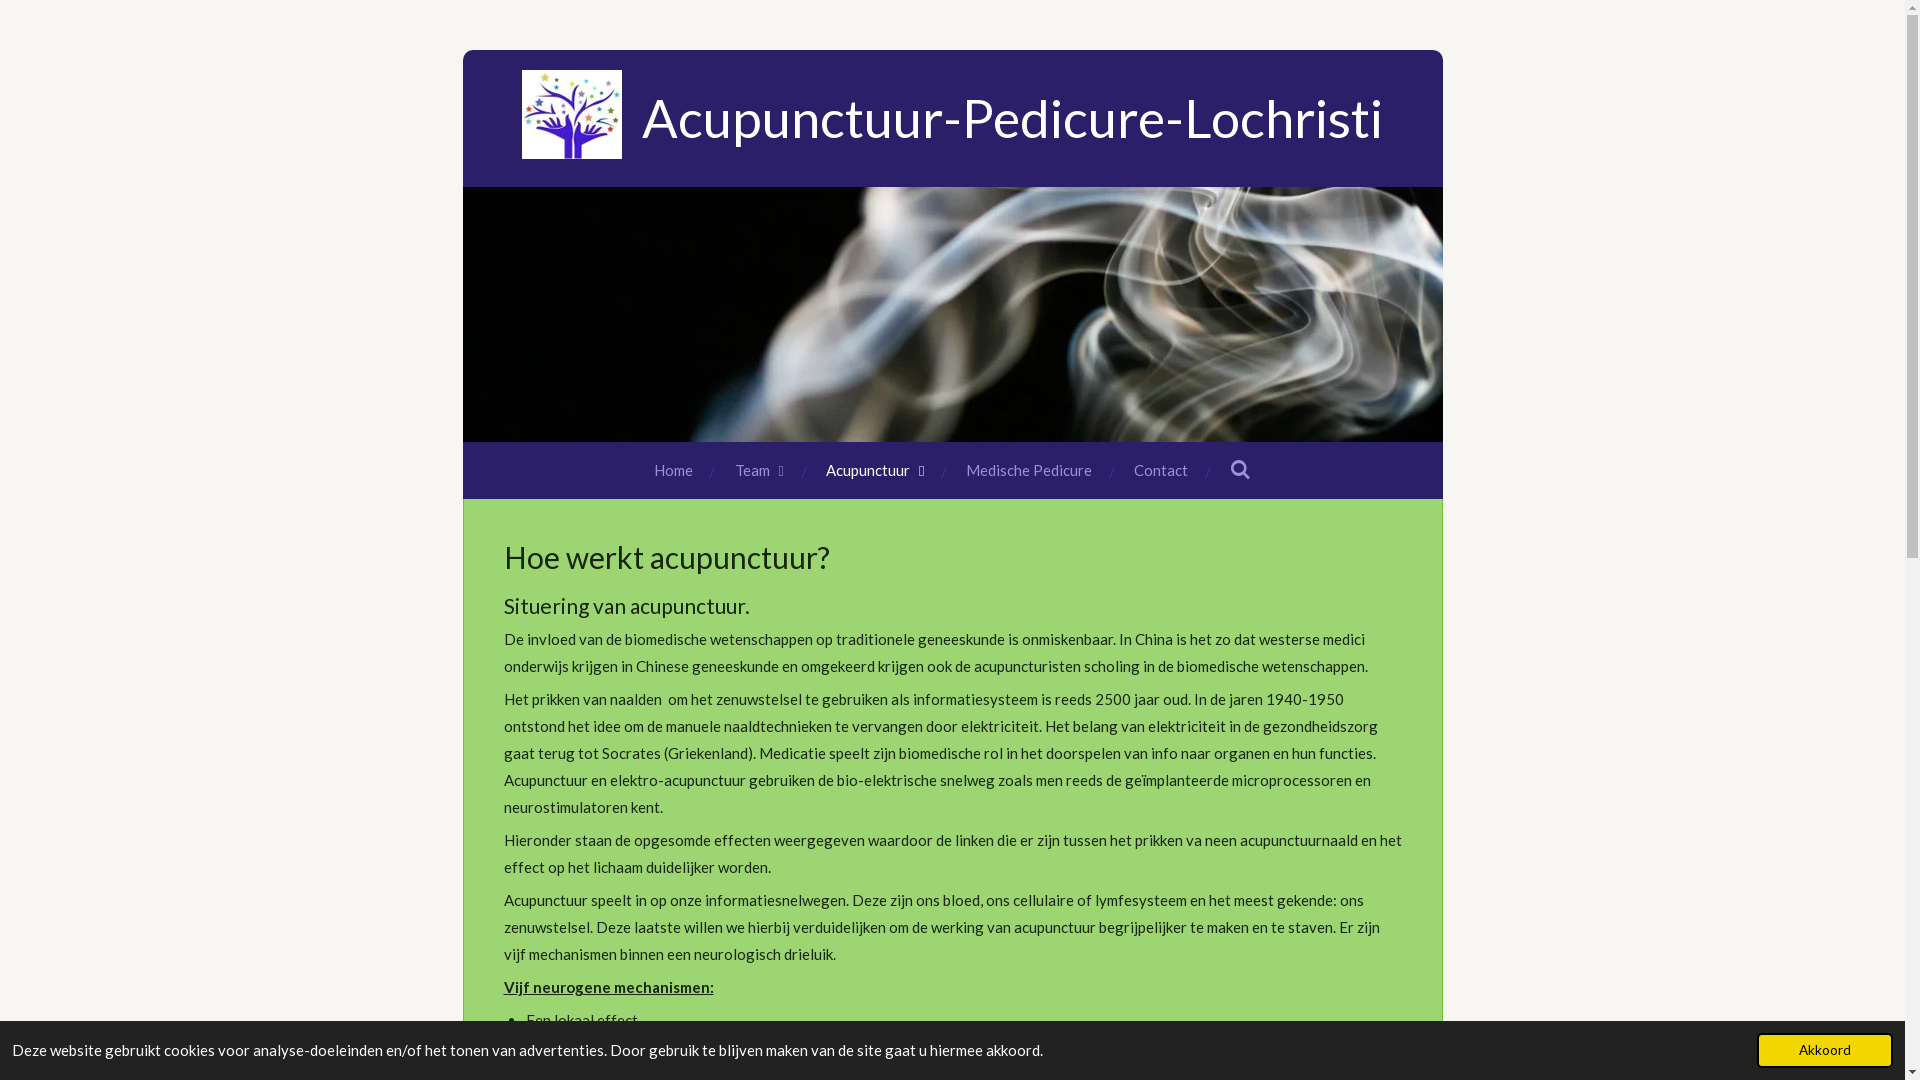  I want to click on acupunctuur-pedicure-lochristi, so click(572, 114).